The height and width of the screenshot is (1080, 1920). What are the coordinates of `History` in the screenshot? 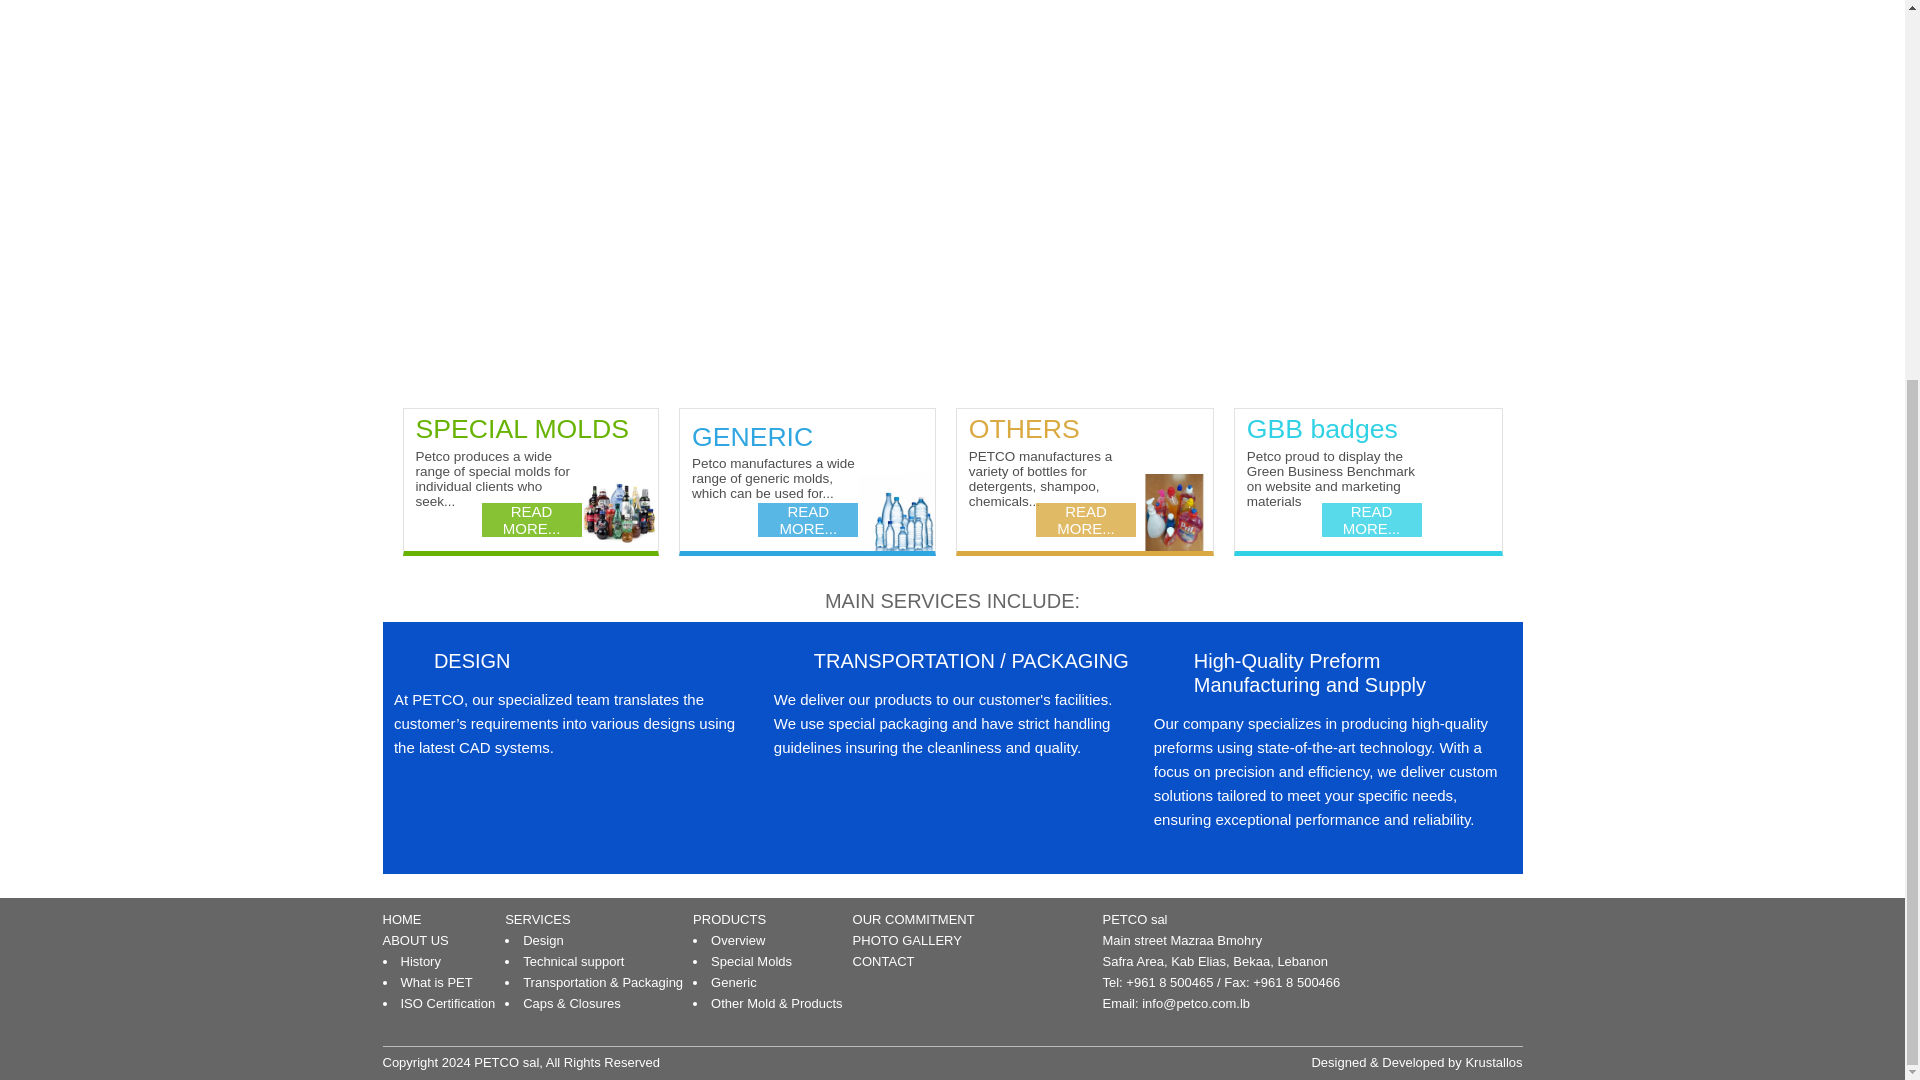 It's located at (419, 960).